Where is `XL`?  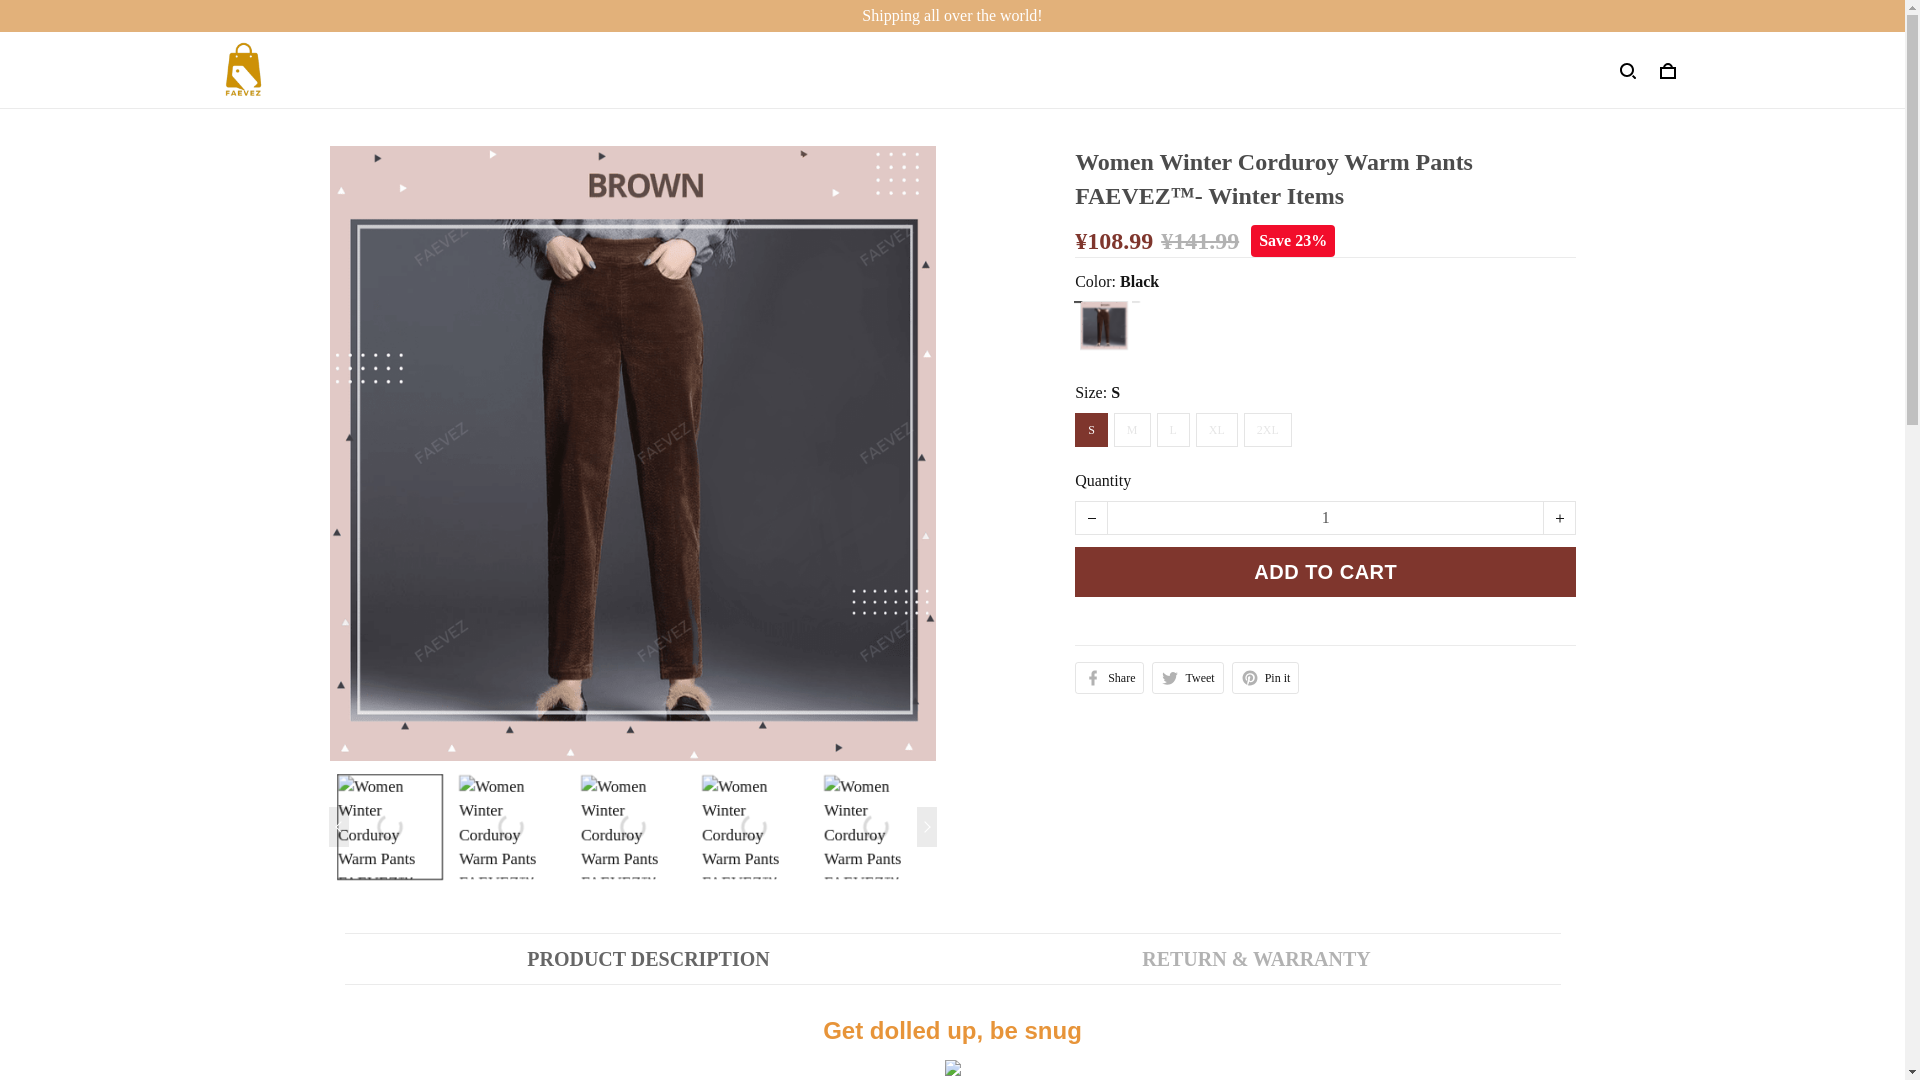
XL is located at coordinates (1217, 430).